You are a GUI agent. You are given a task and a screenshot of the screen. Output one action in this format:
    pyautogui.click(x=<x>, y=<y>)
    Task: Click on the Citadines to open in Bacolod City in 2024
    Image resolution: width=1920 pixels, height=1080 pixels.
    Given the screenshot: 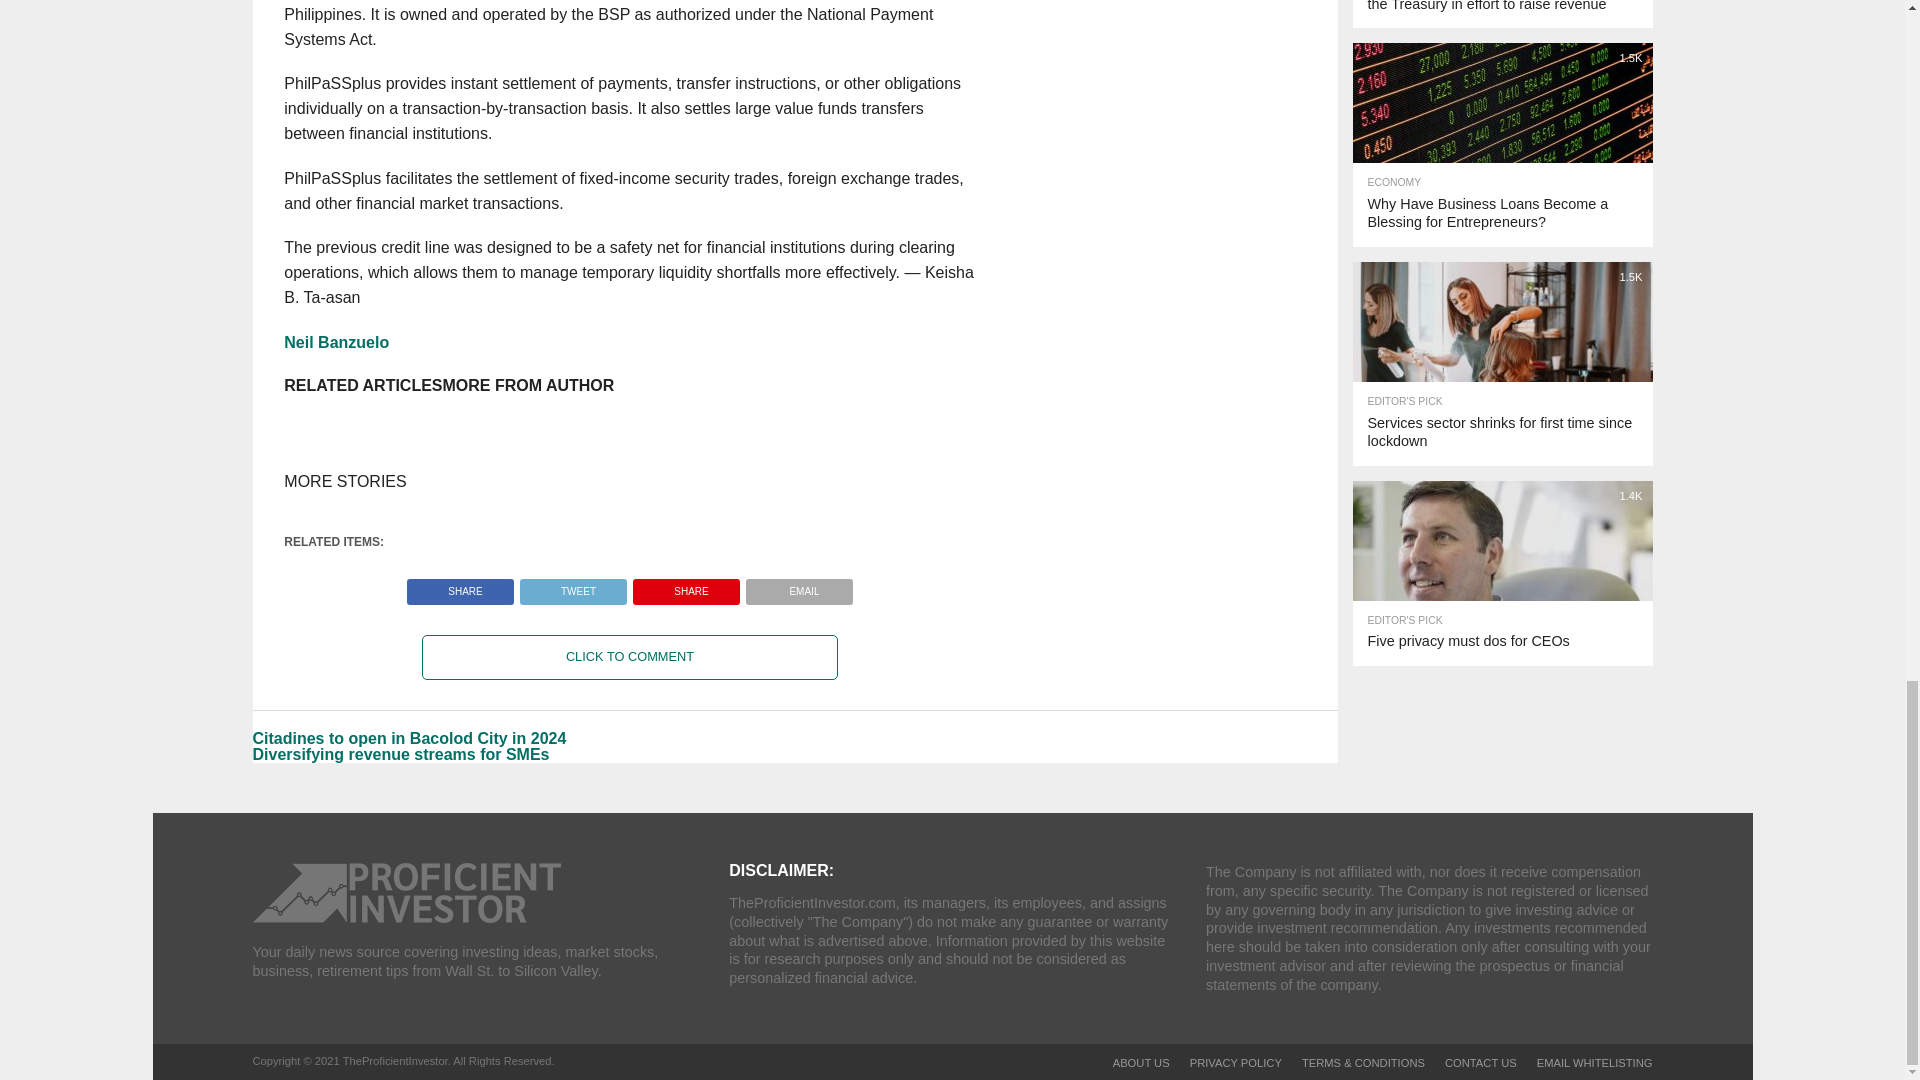 What is the action you would take?
    pyautogui.click(x=408, y=738)
    